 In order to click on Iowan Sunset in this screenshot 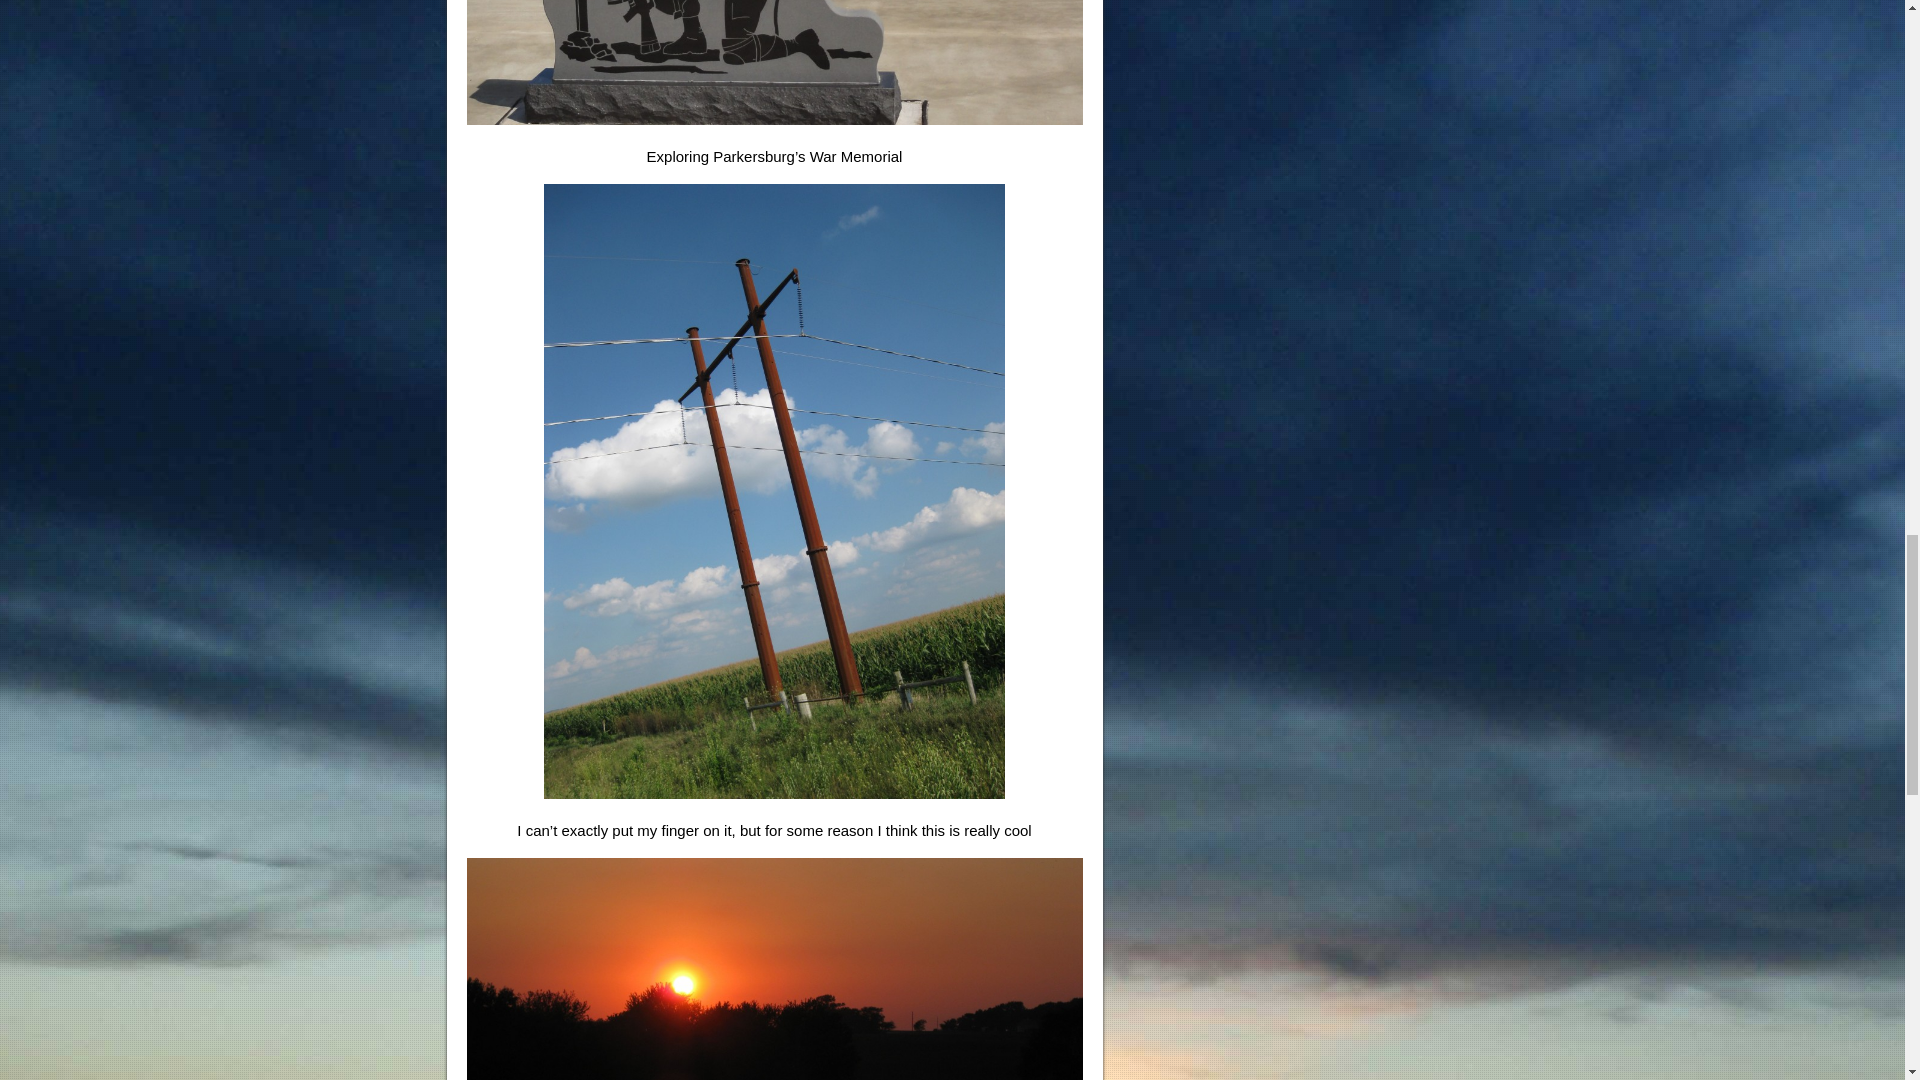, I will do `click(774, 968)`.